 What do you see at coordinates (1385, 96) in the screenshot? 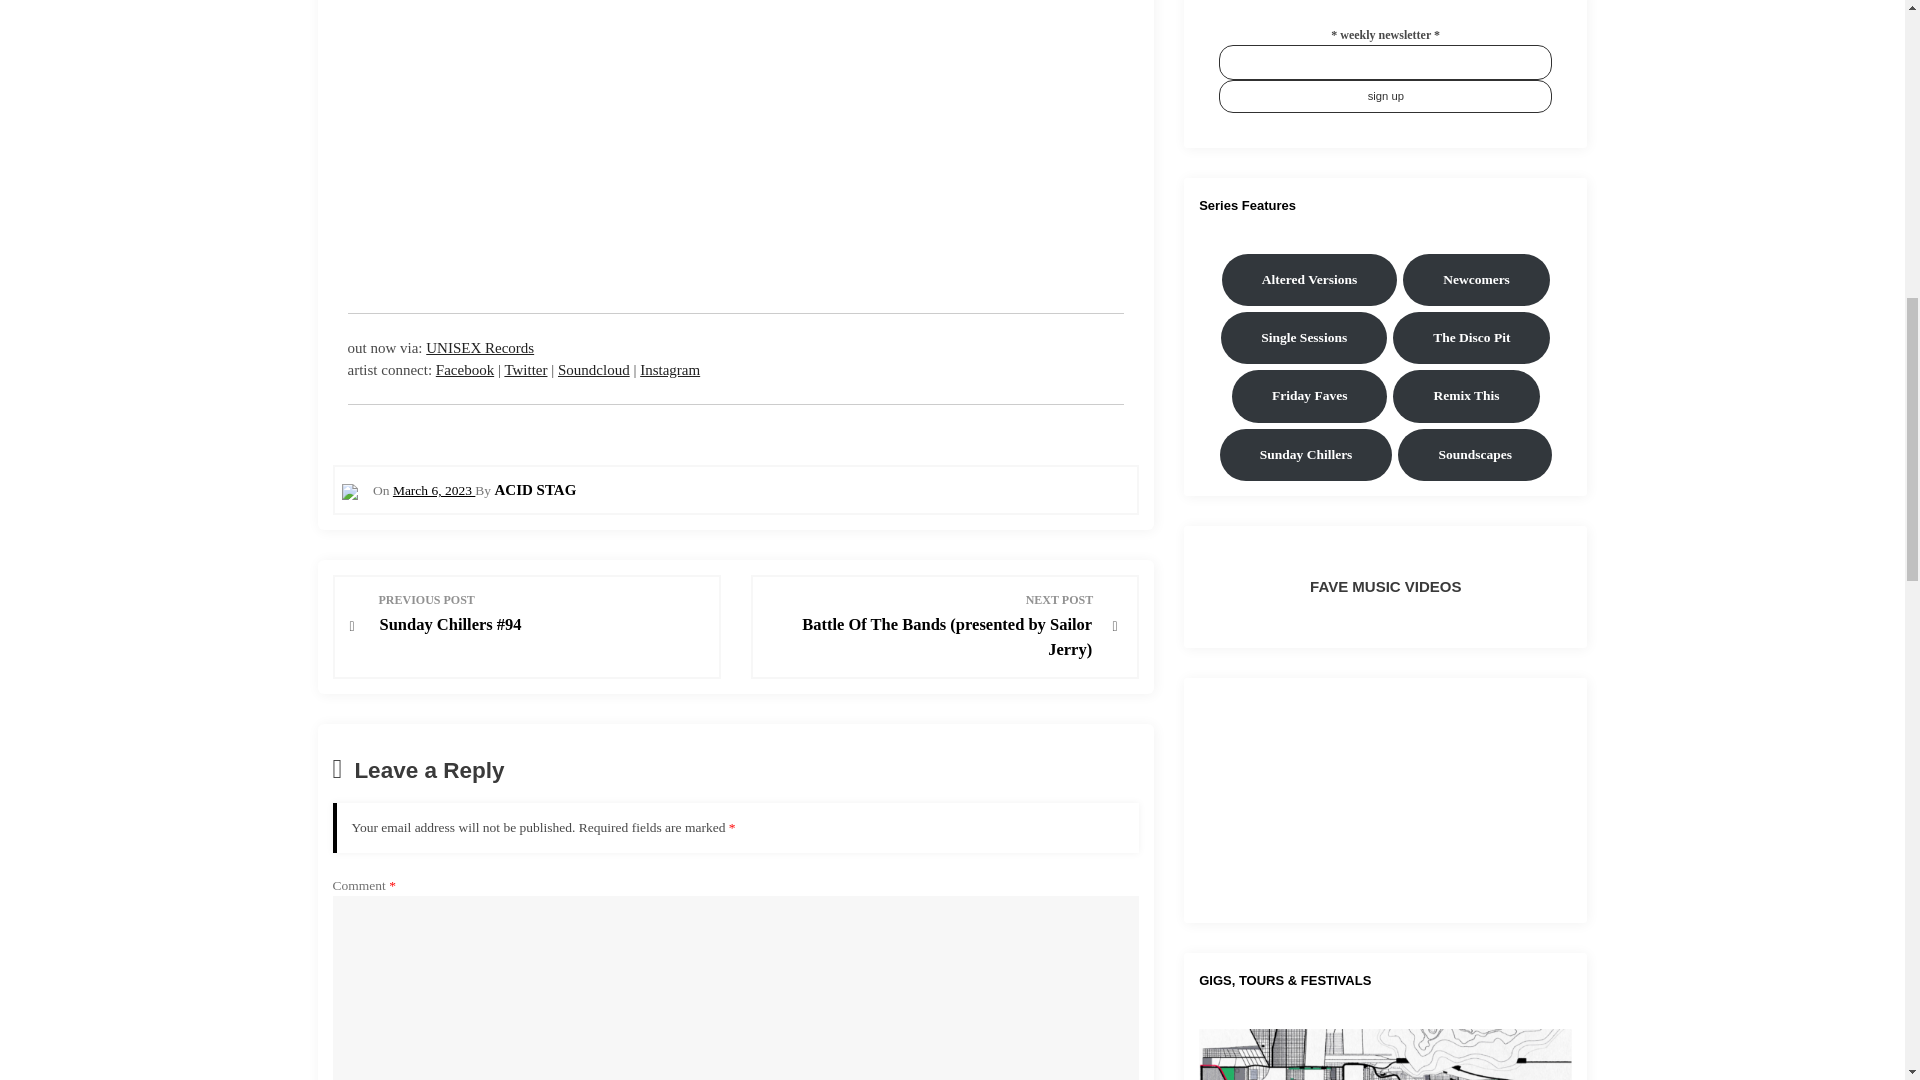
I see `sign up` at bounding box center [1385, 96].